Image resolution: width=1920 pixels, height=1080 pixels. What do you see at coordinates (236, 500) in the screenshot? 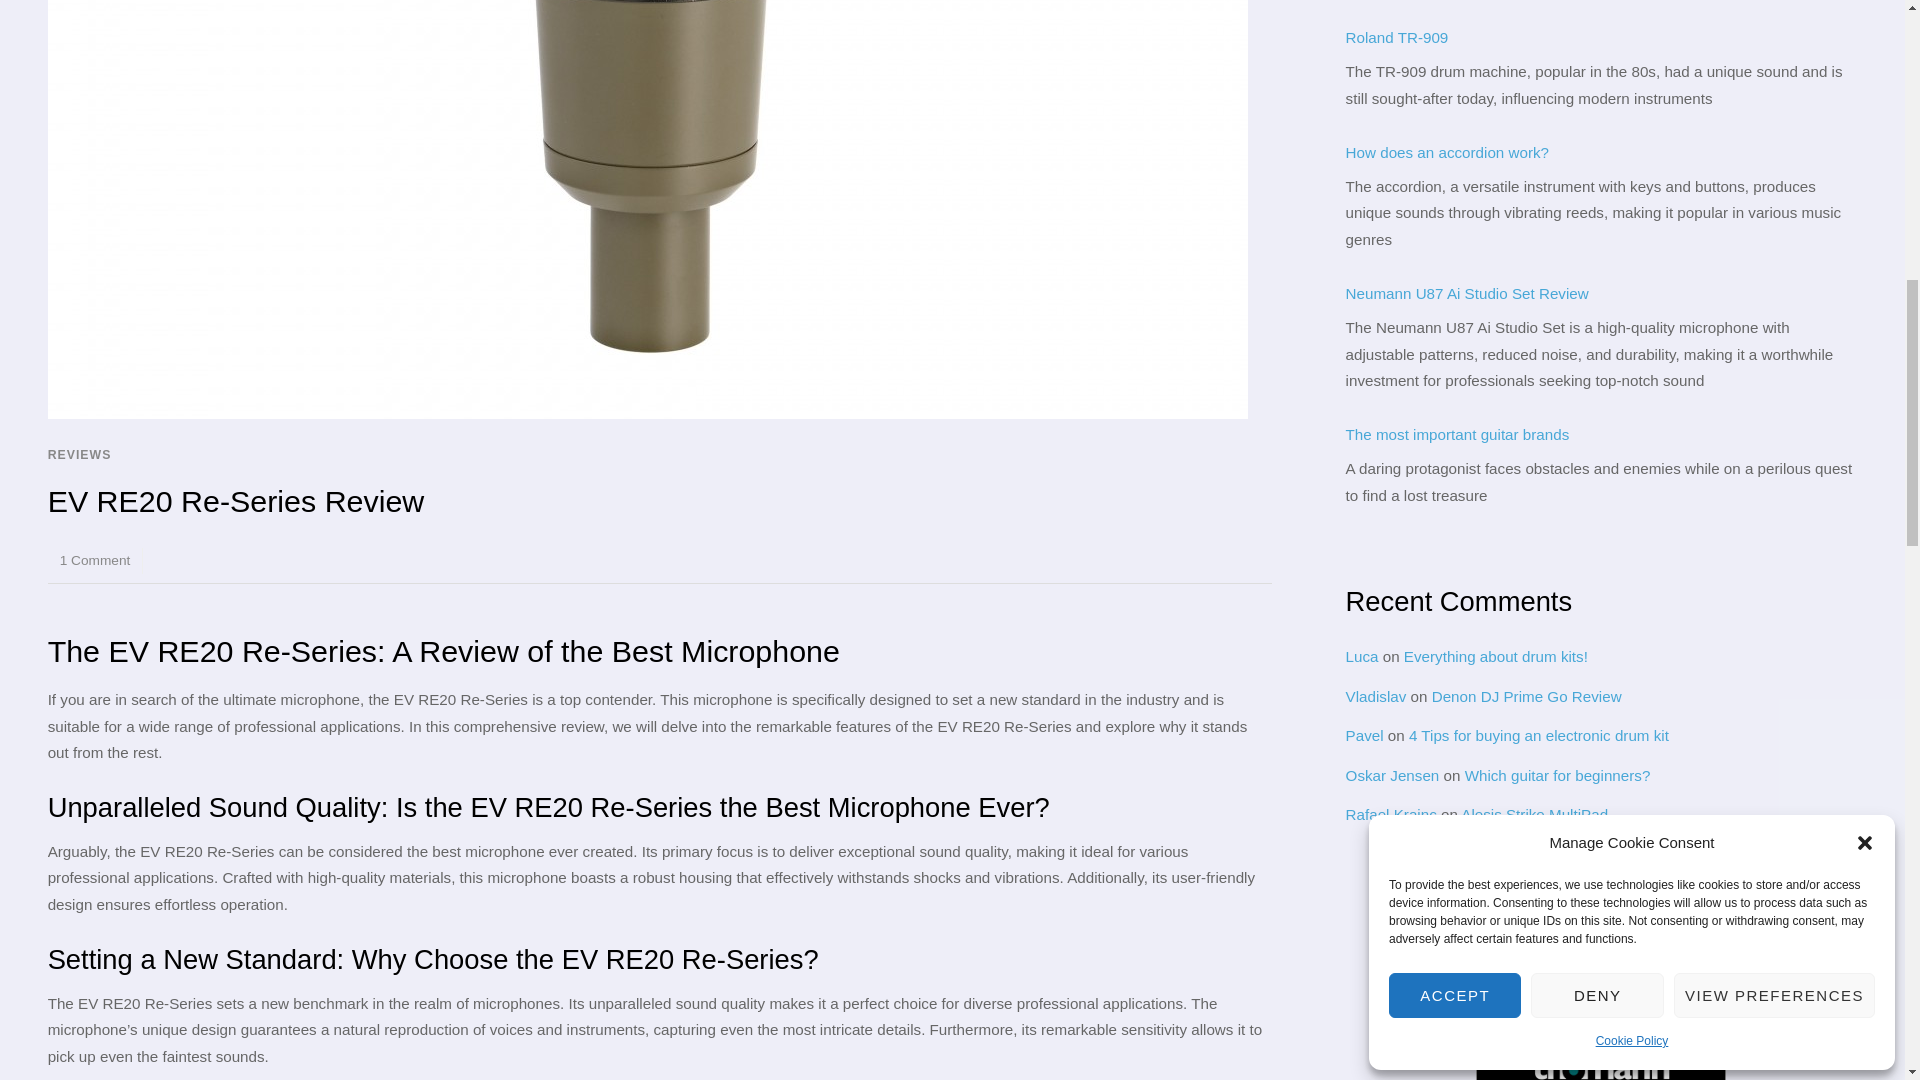
I see `EV RE20 Re-Series Review` at bounding box center [236, 500].